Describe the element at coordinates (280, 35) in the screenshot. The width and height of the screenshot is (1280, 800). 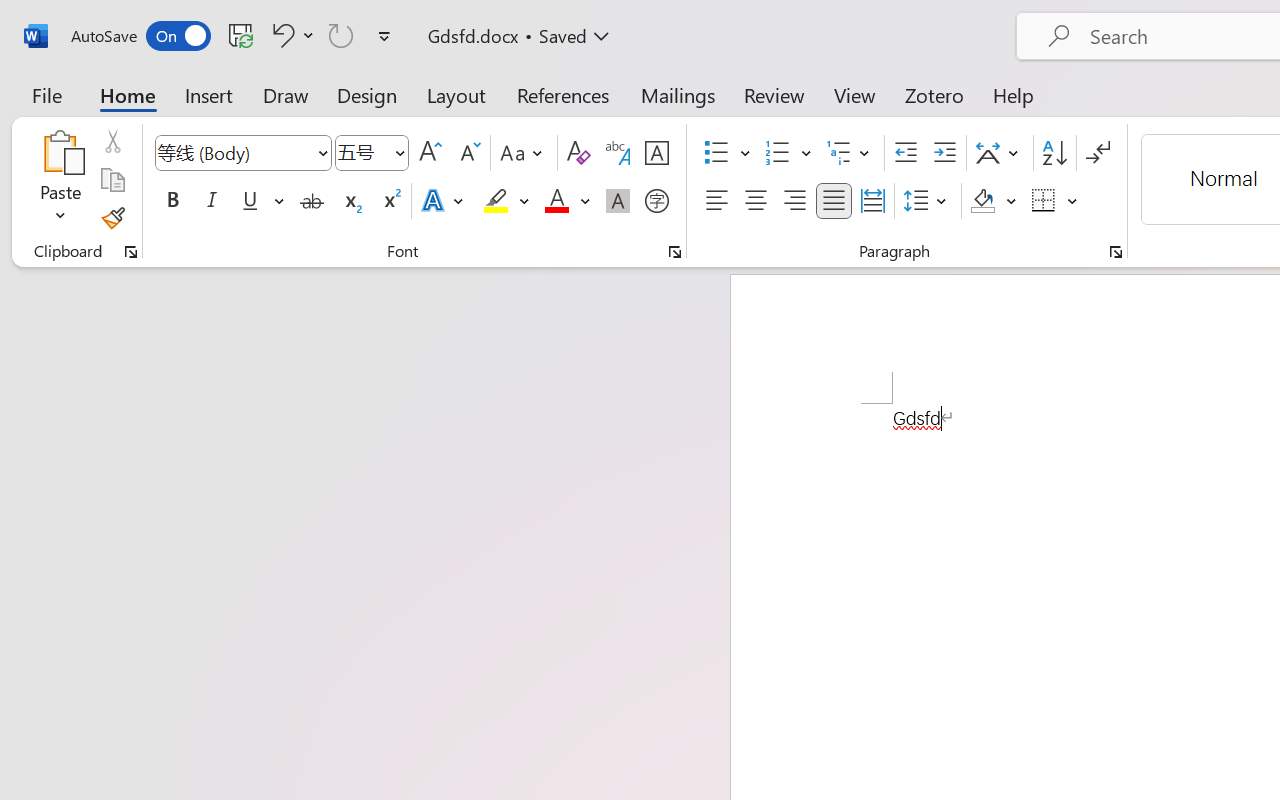
I see `Undo Style` at that location.